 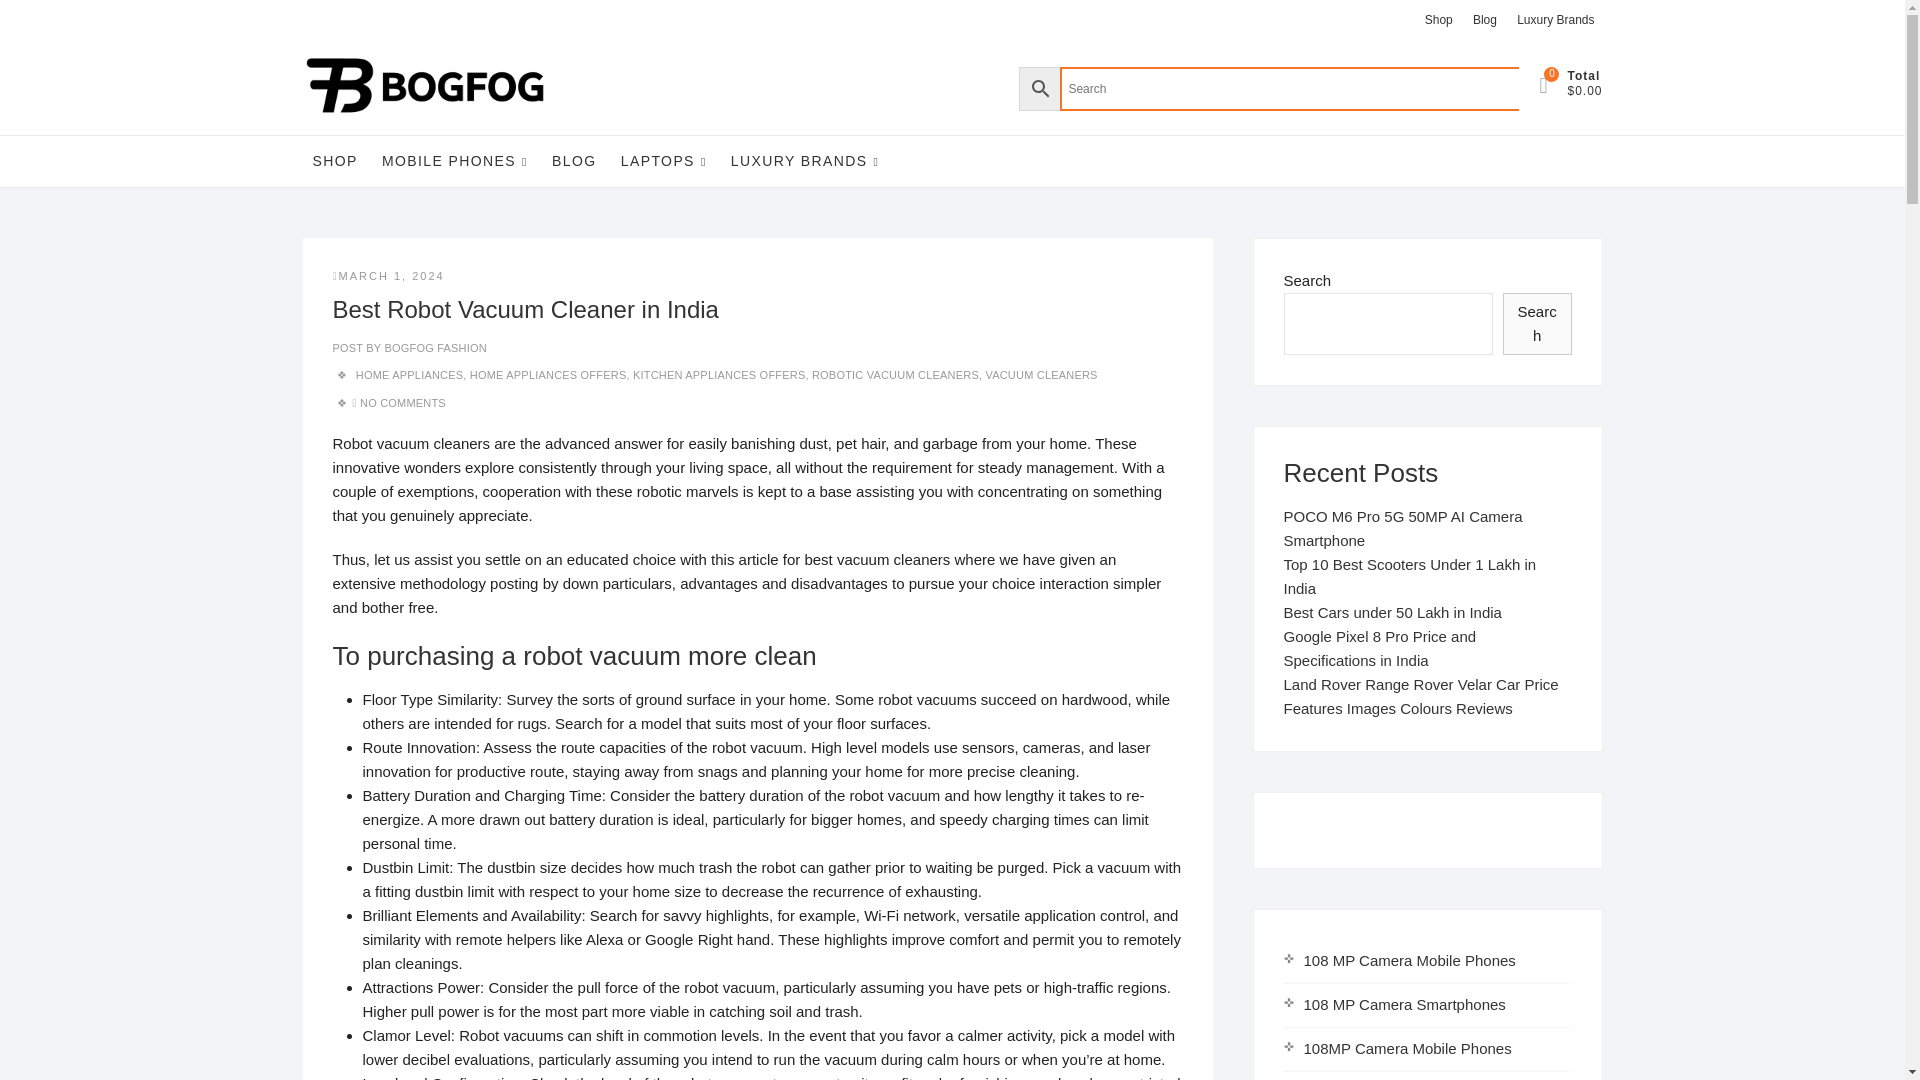 I want to click on BLOG, so click(x=574, y=160).